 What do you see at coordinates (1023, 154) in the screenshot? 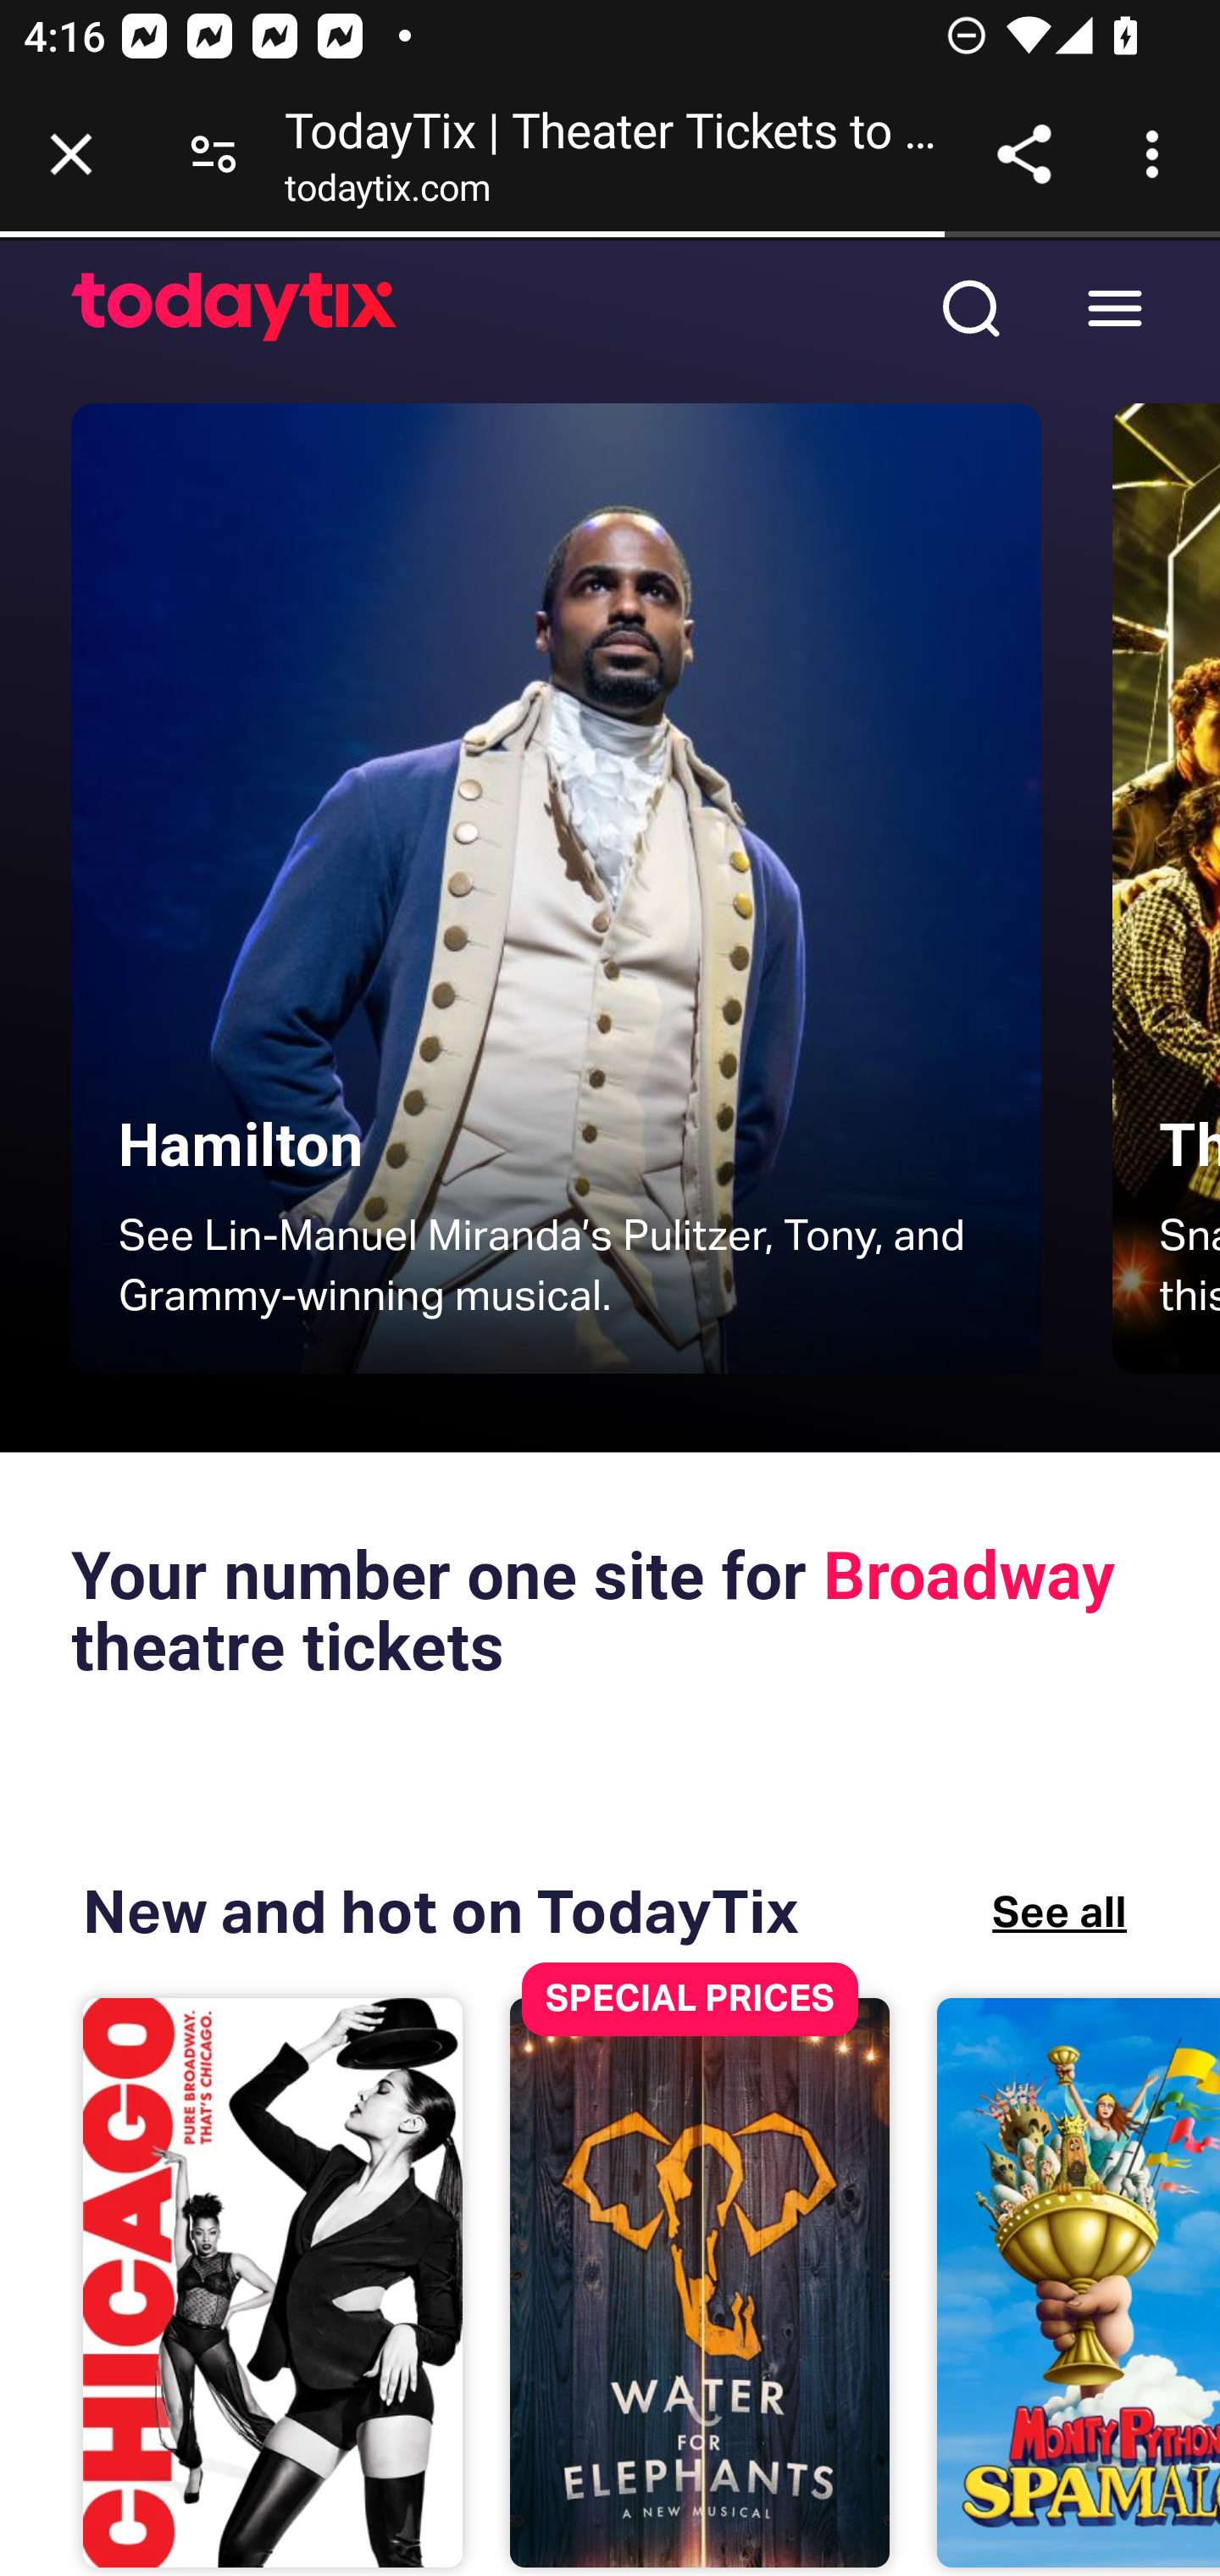
I see `Share link address` at bounding box center [1023, 154].